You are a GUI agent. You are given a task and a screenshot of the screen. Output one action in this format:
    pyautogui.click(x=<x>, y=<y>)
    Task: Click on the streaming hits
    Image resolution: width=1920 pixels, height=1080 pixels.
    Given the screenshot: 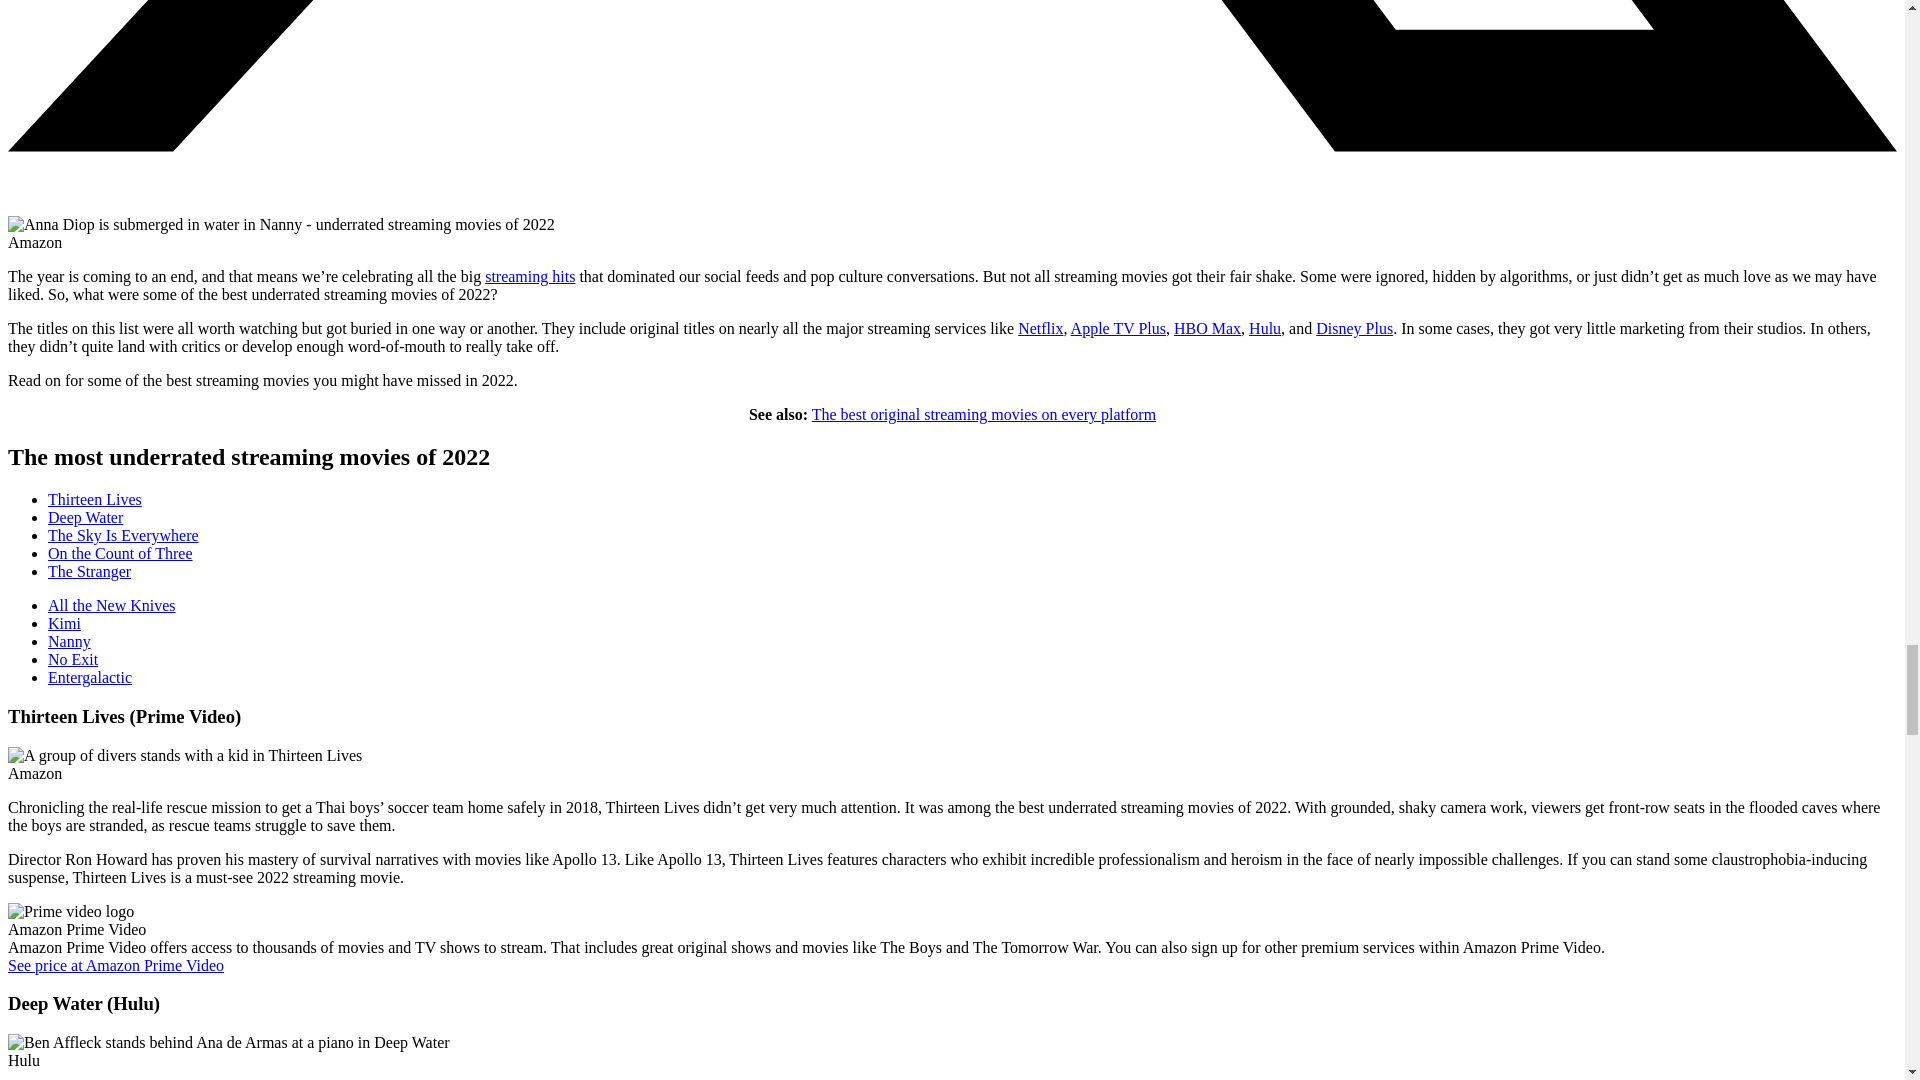 What is the action you would take?
    pyautogui.click(x=530, y=276)
    